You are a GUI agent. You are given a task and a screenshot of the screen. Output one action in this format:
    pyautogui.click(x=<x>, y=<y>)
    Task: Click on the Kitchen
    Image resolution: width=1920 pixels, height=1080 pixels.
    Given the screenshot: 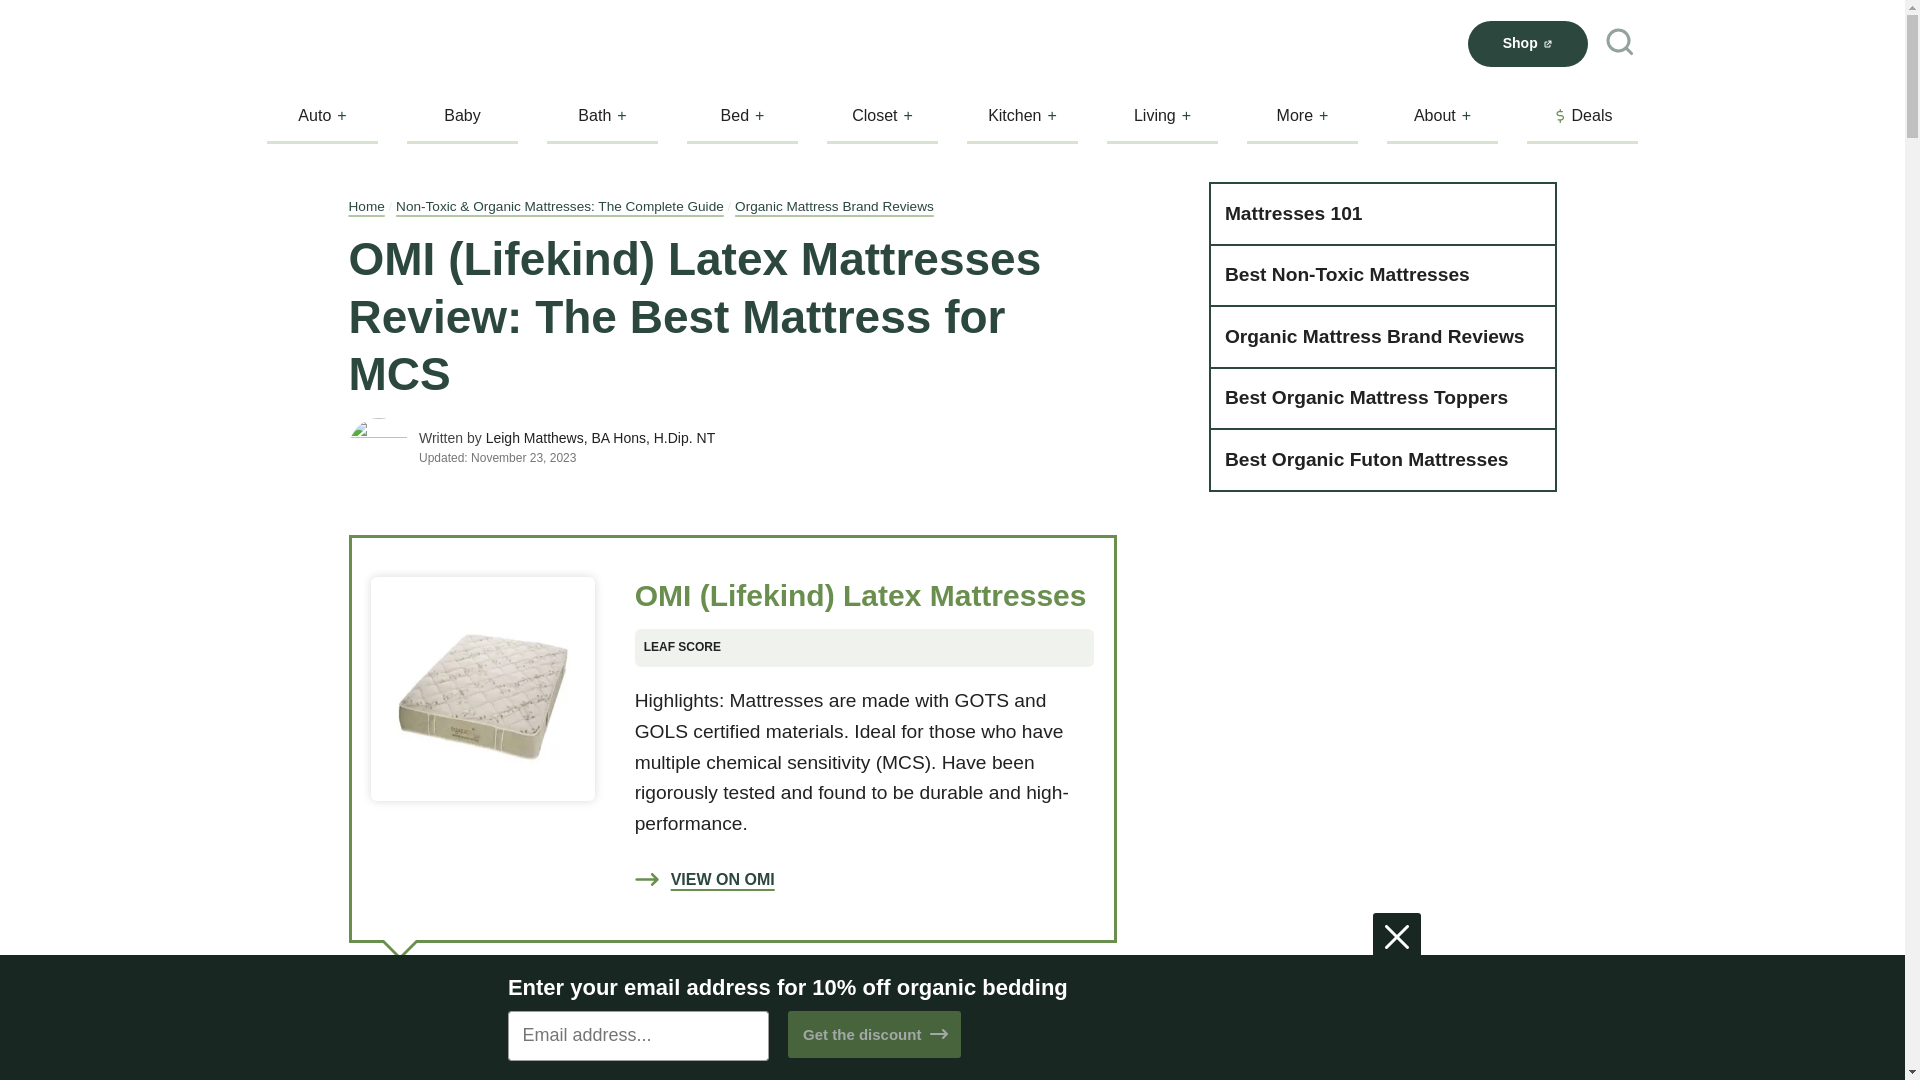 What is the action you would take?
    pyautogui.click(x=1022, y=115)
    